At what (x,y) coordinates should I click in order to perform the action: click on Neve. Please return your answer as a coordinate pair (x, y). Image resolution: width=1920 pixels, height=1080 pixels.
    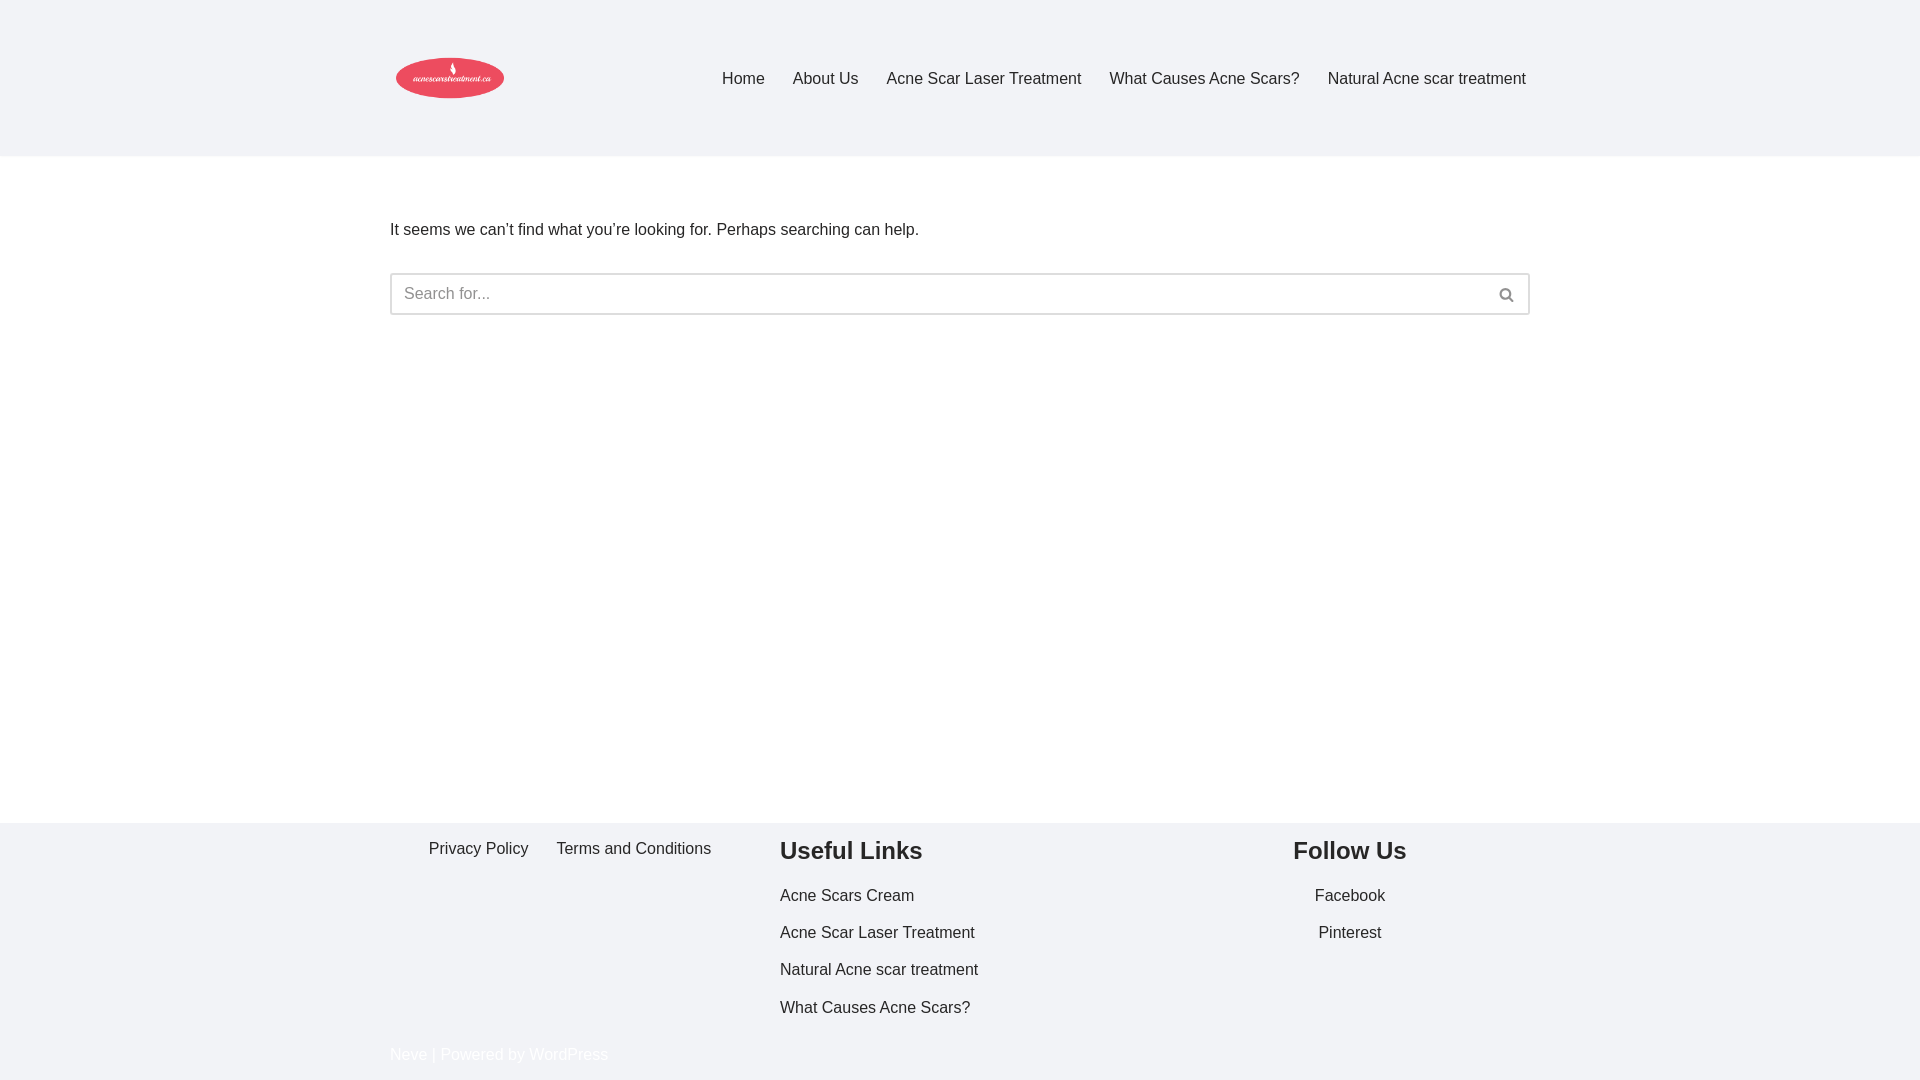
    Looking at the image, I should click on (408, 1054).